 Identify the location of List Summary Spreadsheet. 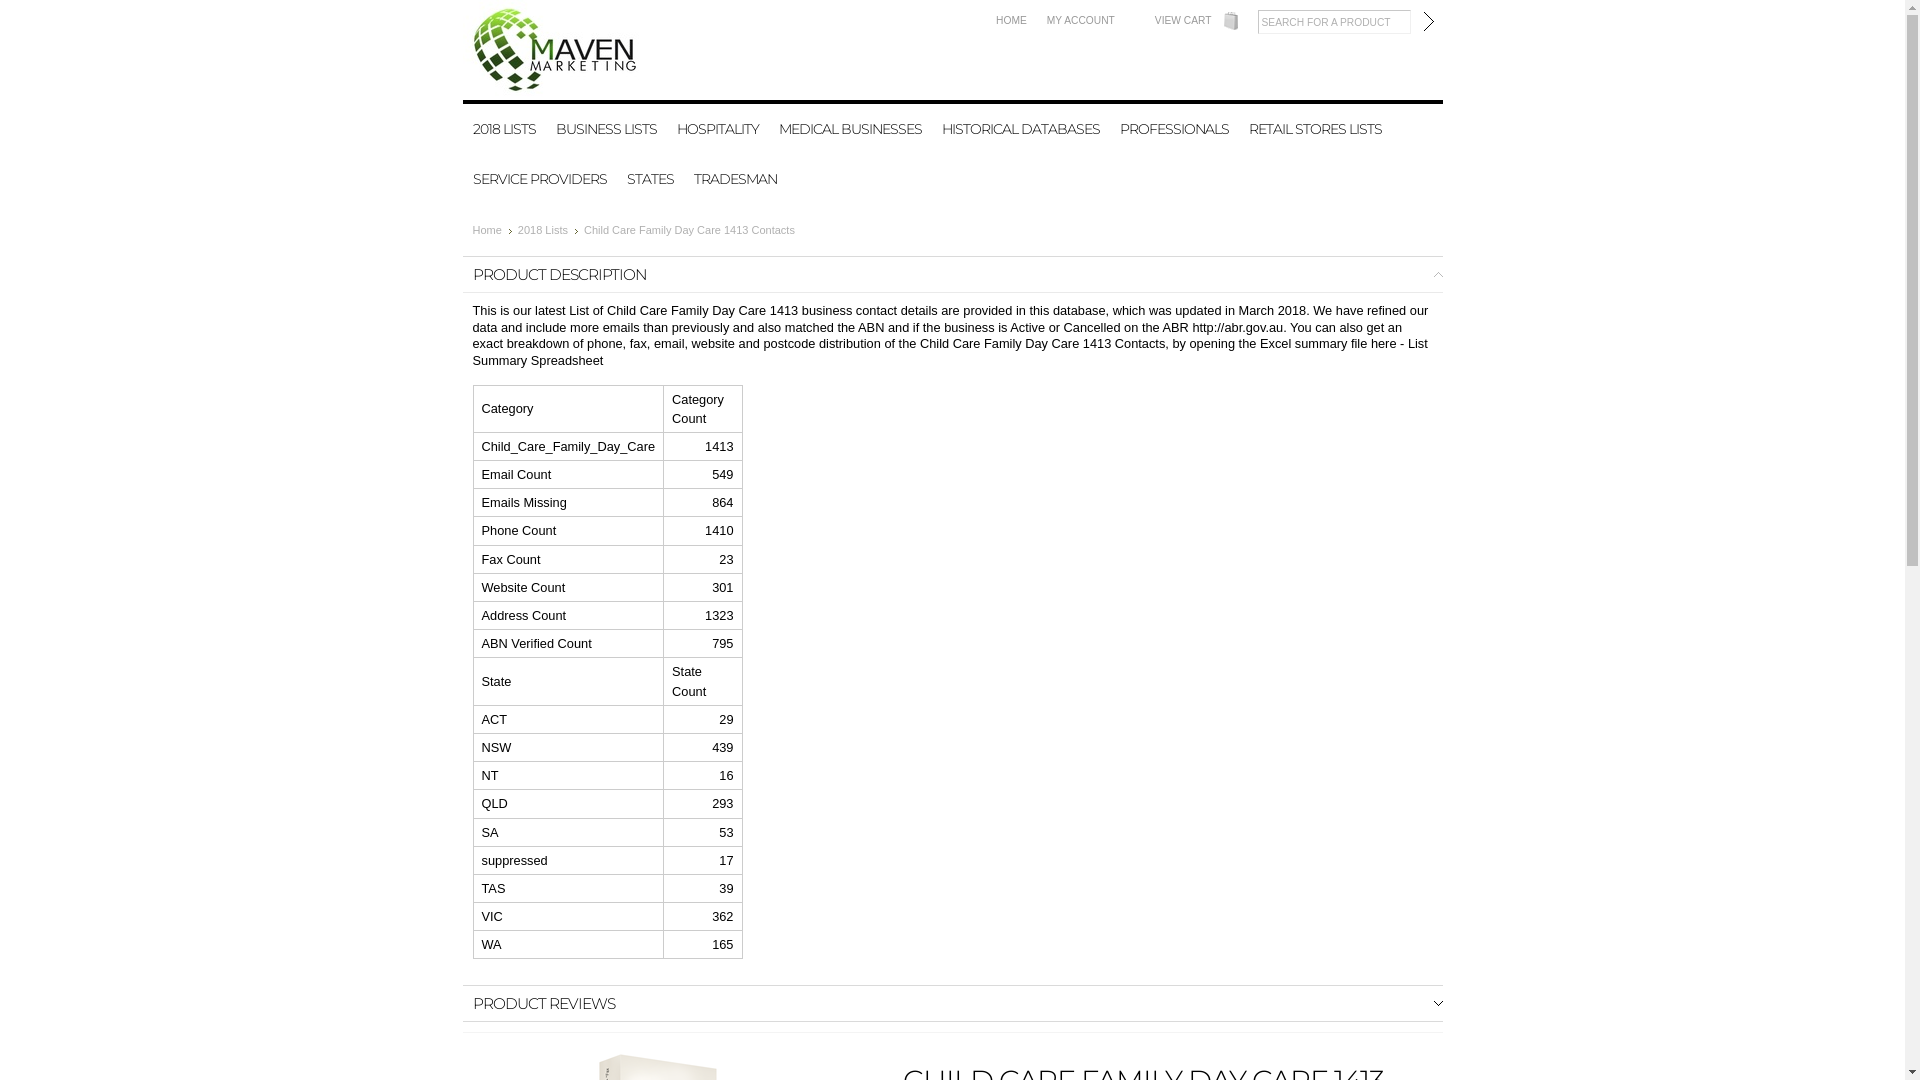
(950, 352).